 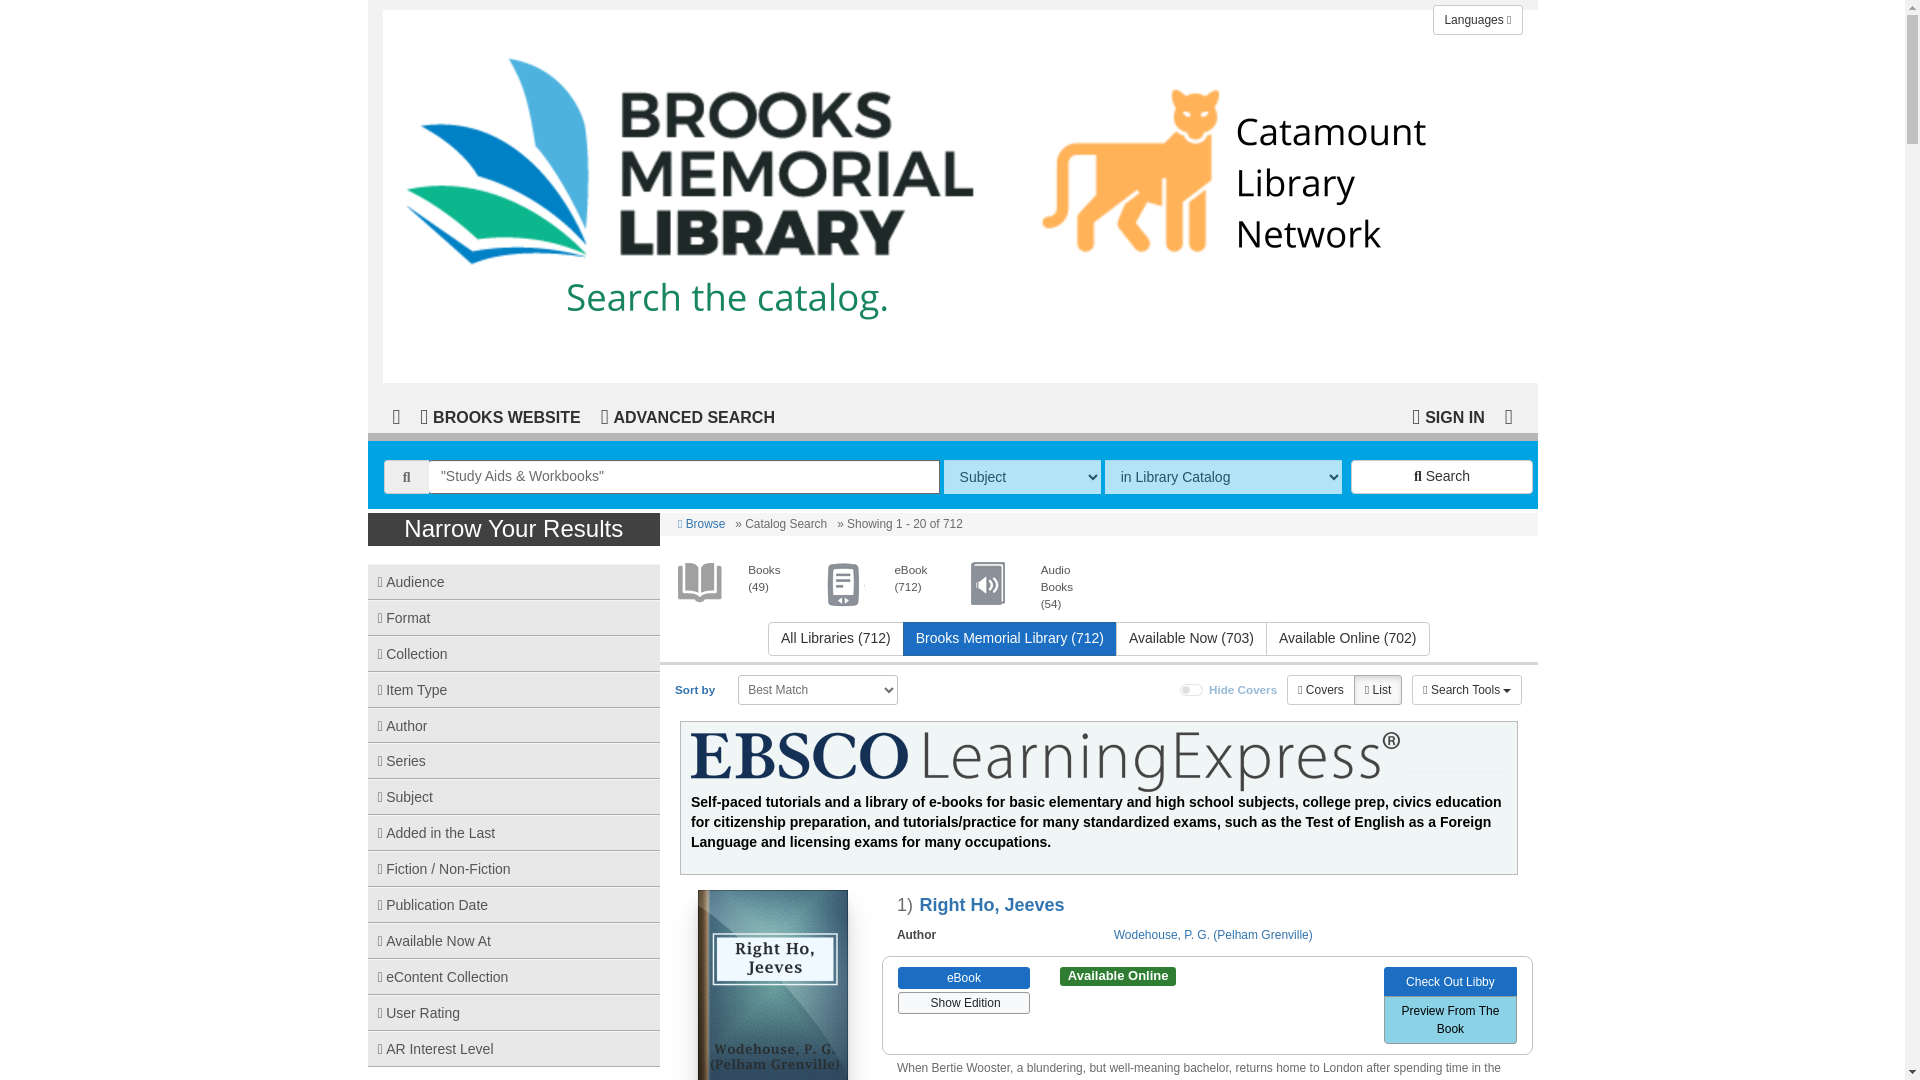 What do you see at coordinates (396, 415) in the screenshot?
I see `Browse the Catalog` at bounding box center [396, 415].